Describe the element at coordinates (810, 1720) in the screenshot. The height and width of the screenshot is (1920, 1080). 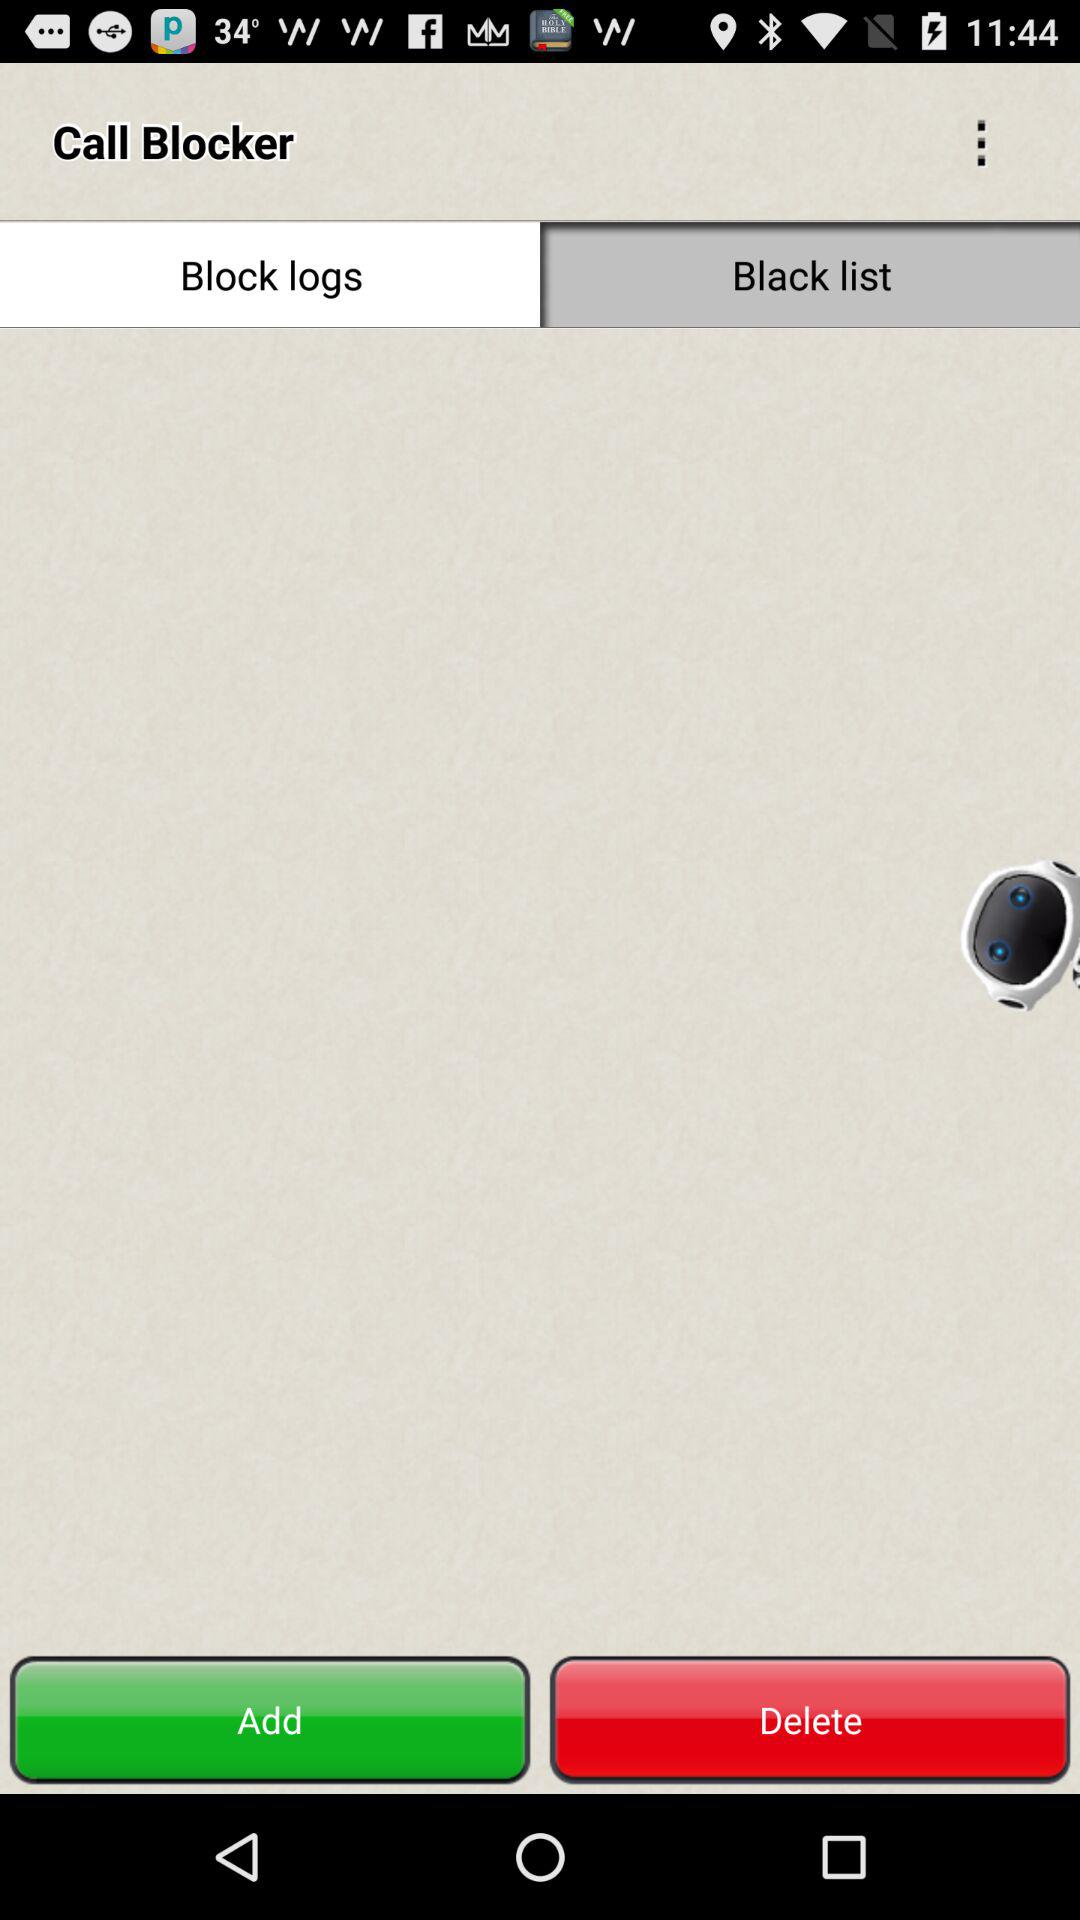
I see `flip until the delete icon` at that location.